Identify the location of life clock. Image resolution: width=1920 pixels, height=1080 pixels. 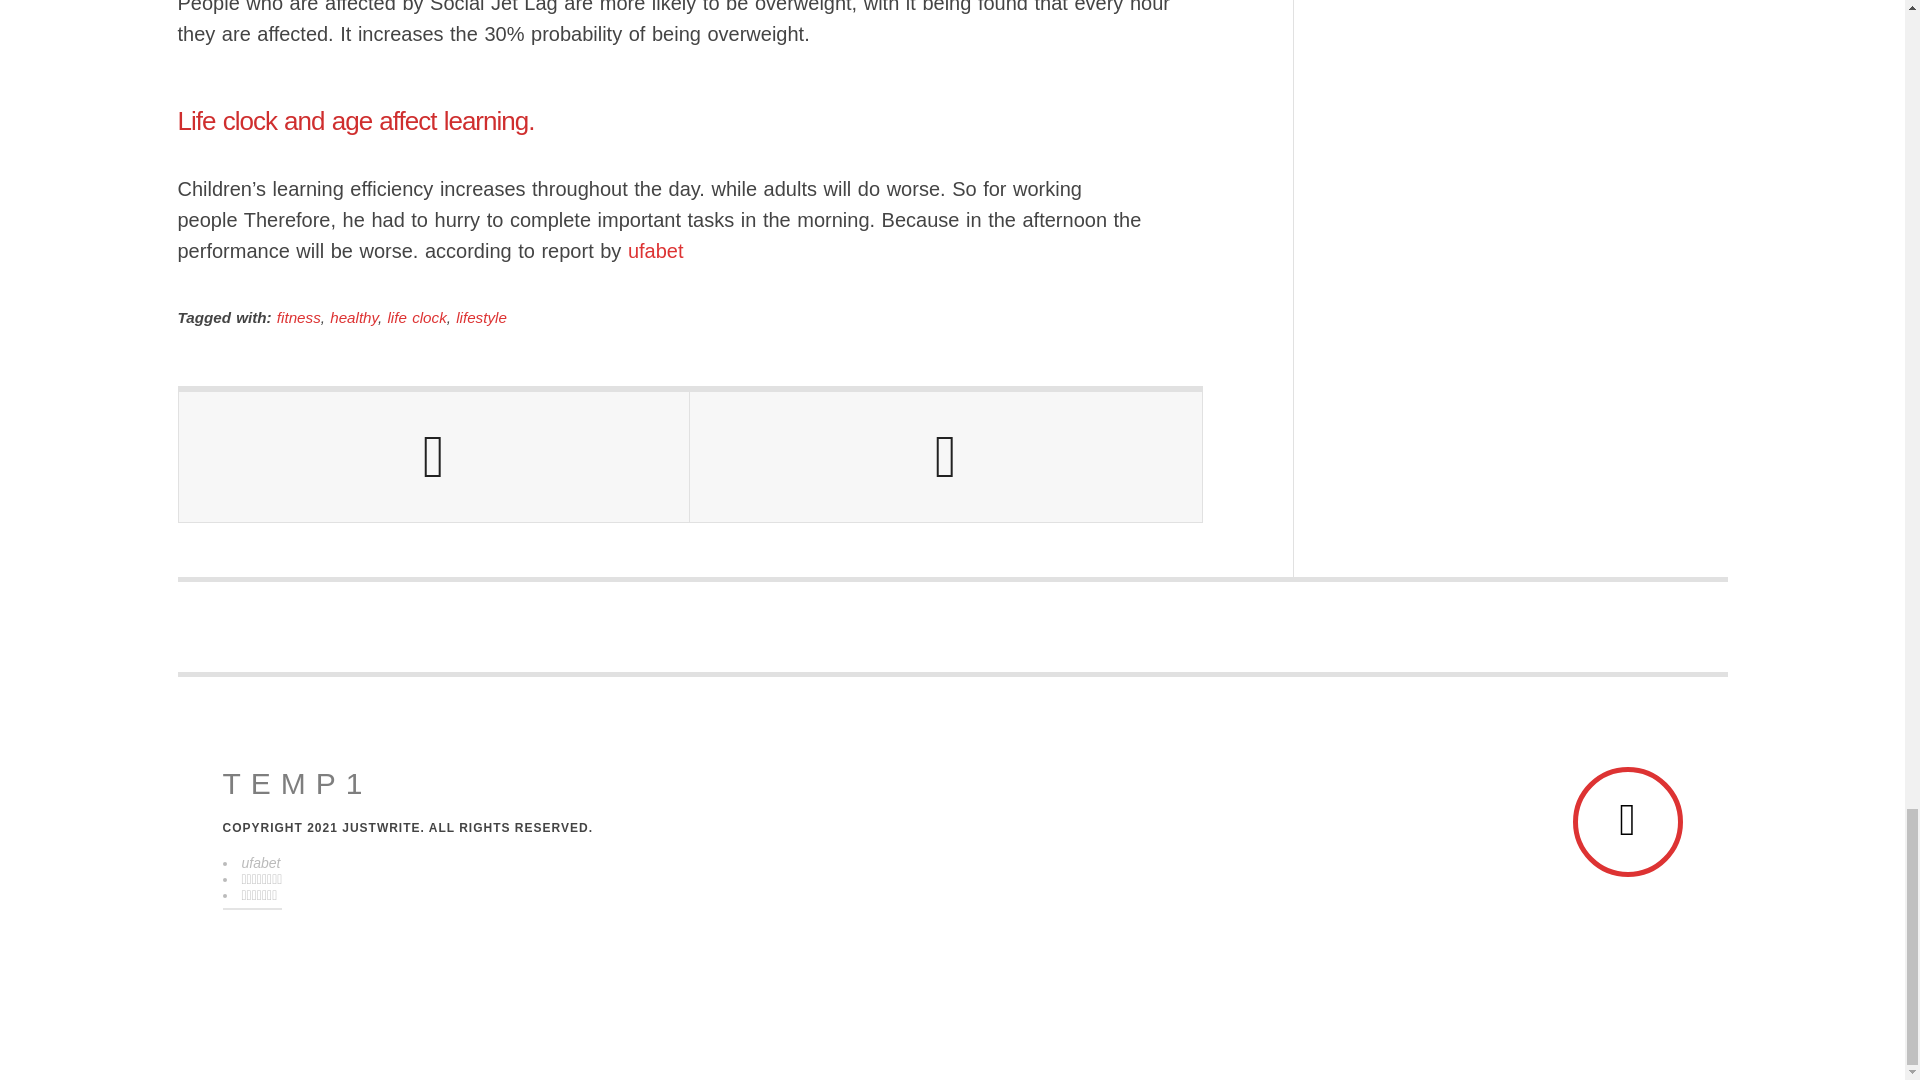
(417, 317).